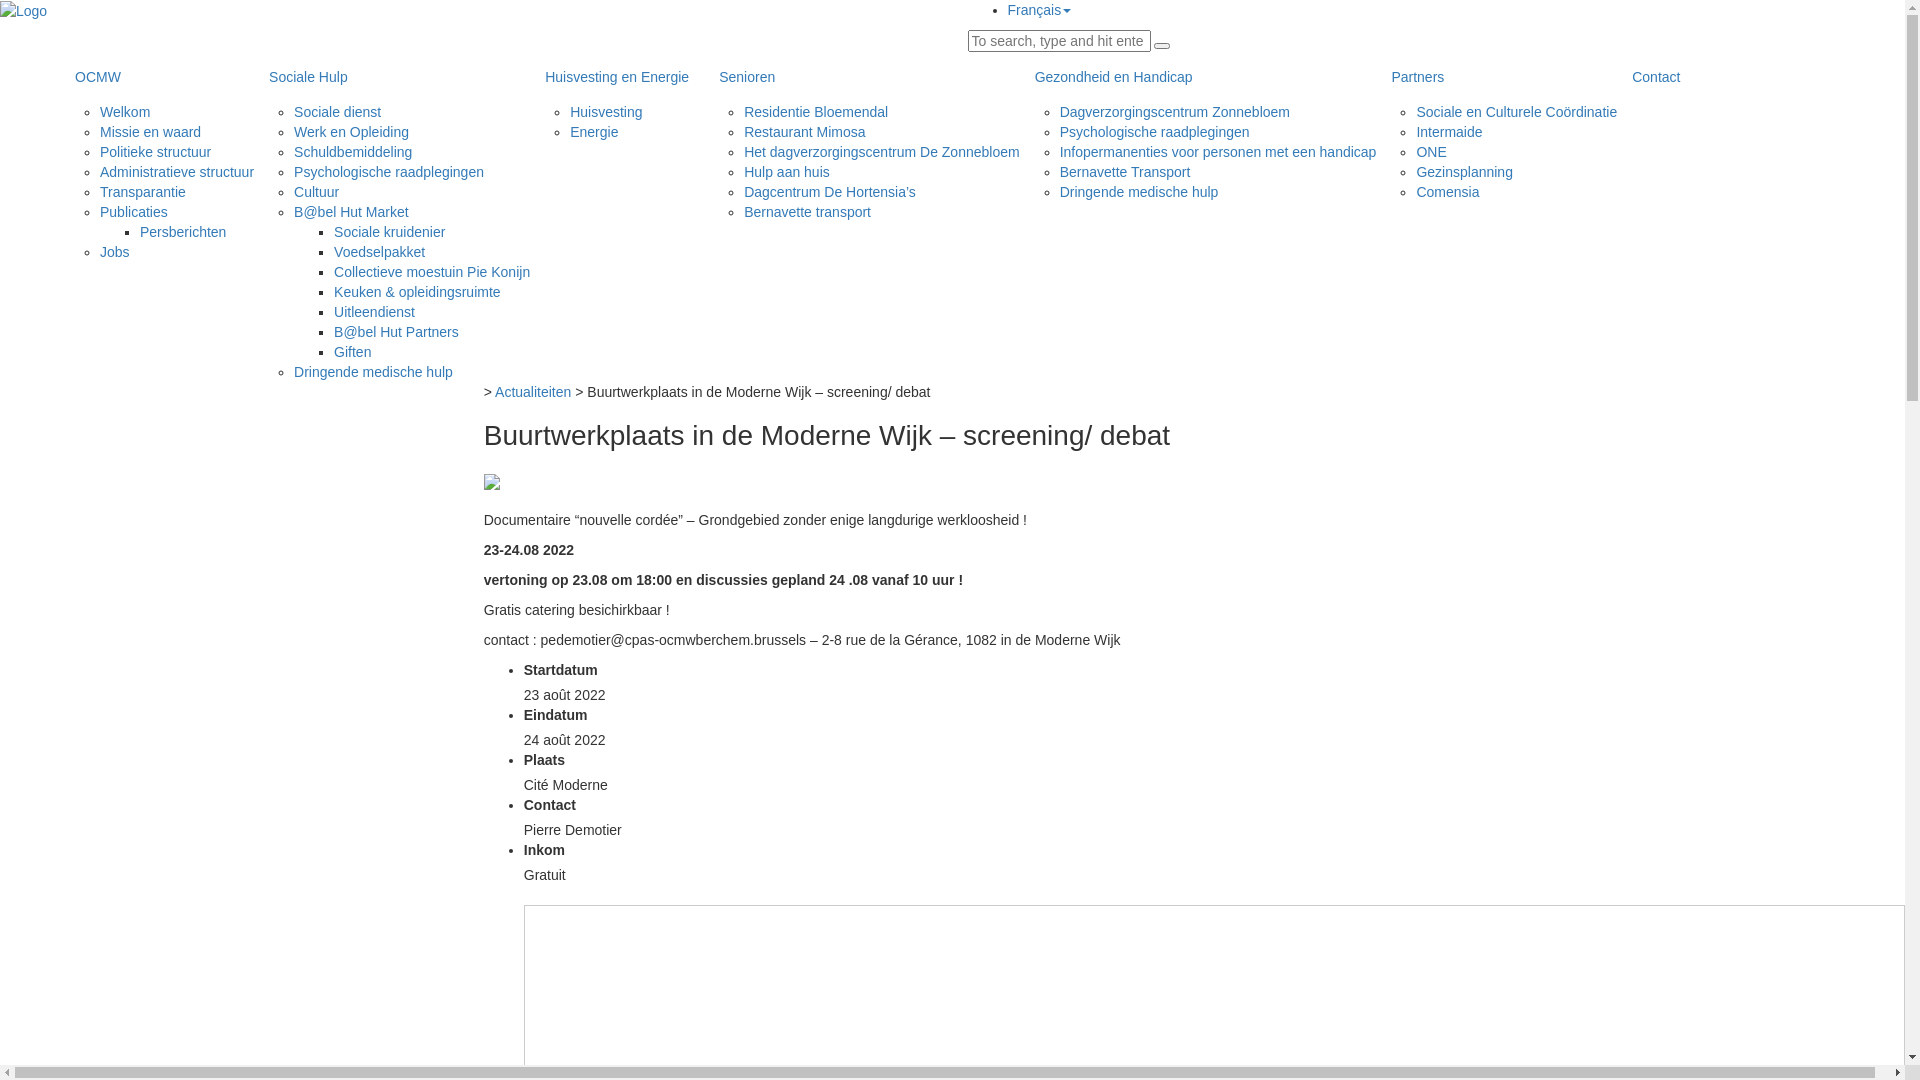 The height and width of the screenshot is (1080, 1920). I want to click on Sociale Hulp, so click(392, 77).